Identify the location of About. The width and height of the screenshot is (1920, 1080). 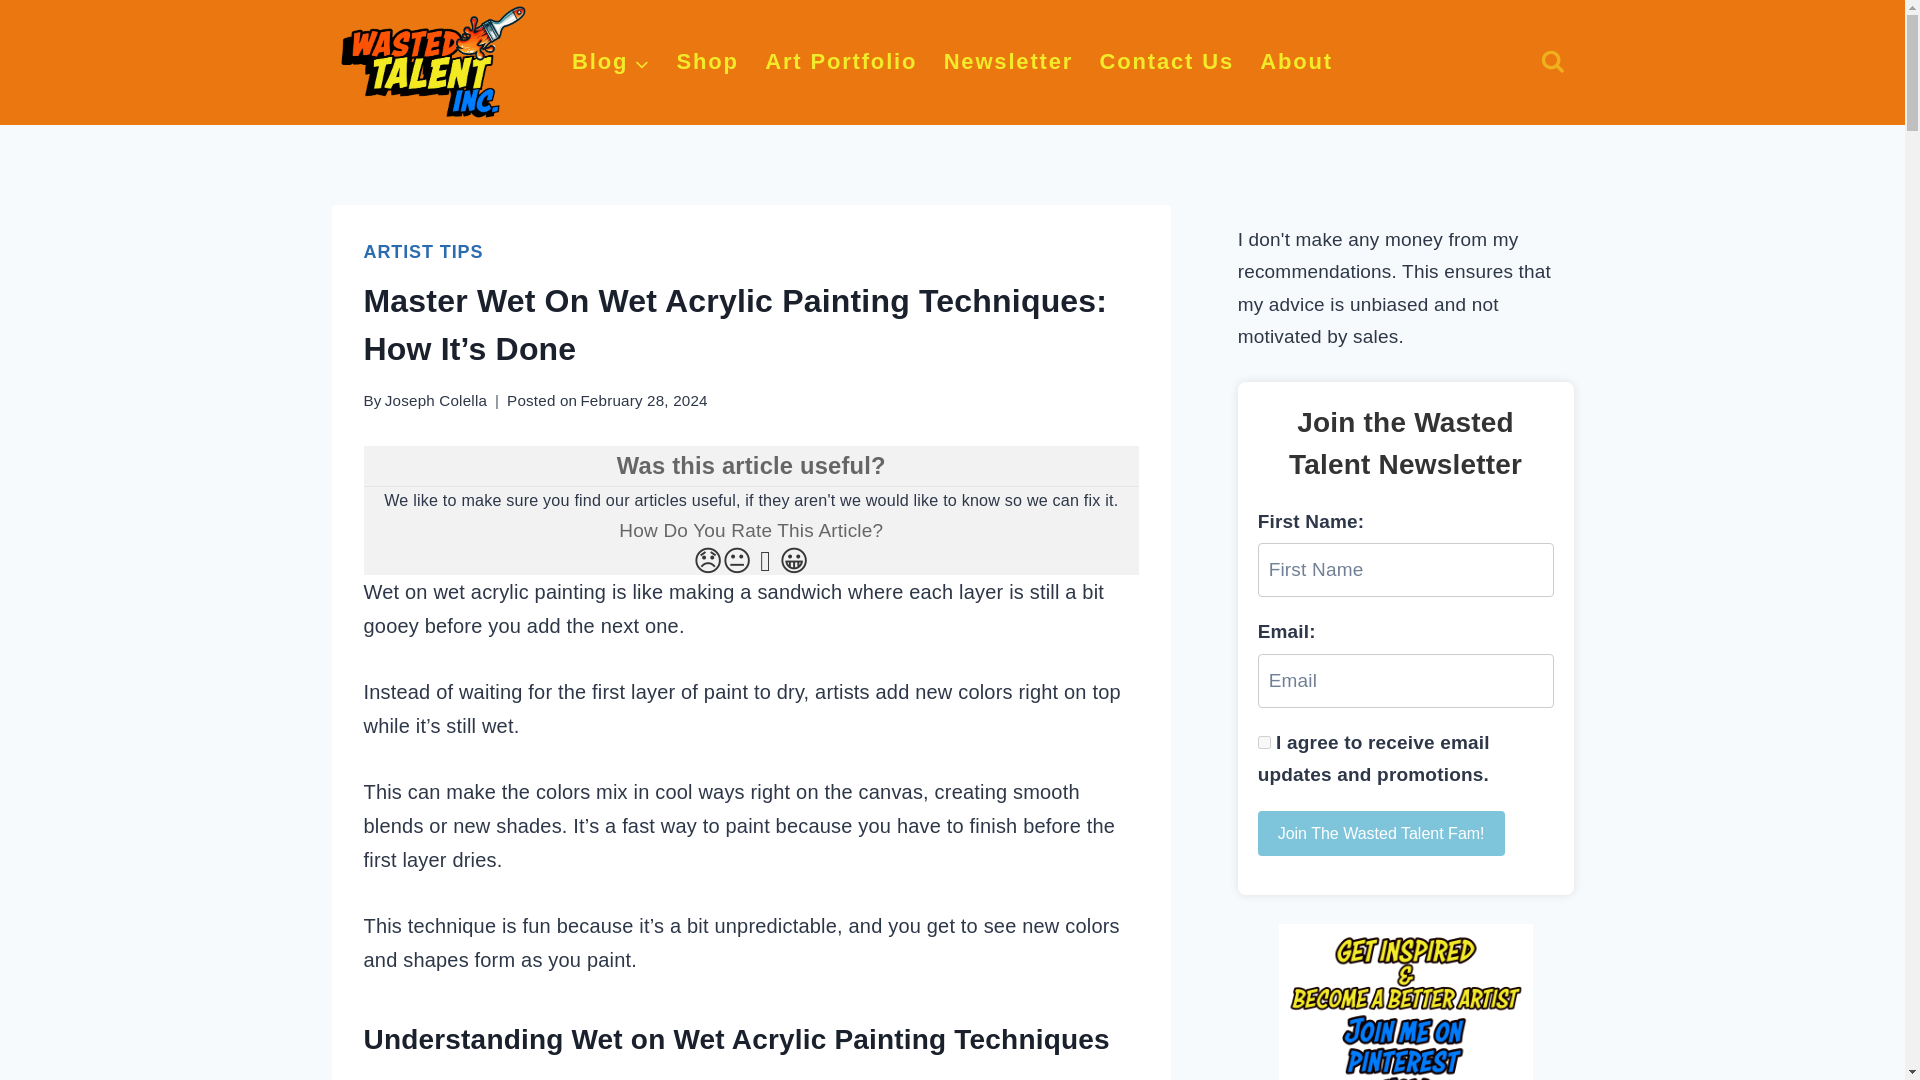
(1296, 62).